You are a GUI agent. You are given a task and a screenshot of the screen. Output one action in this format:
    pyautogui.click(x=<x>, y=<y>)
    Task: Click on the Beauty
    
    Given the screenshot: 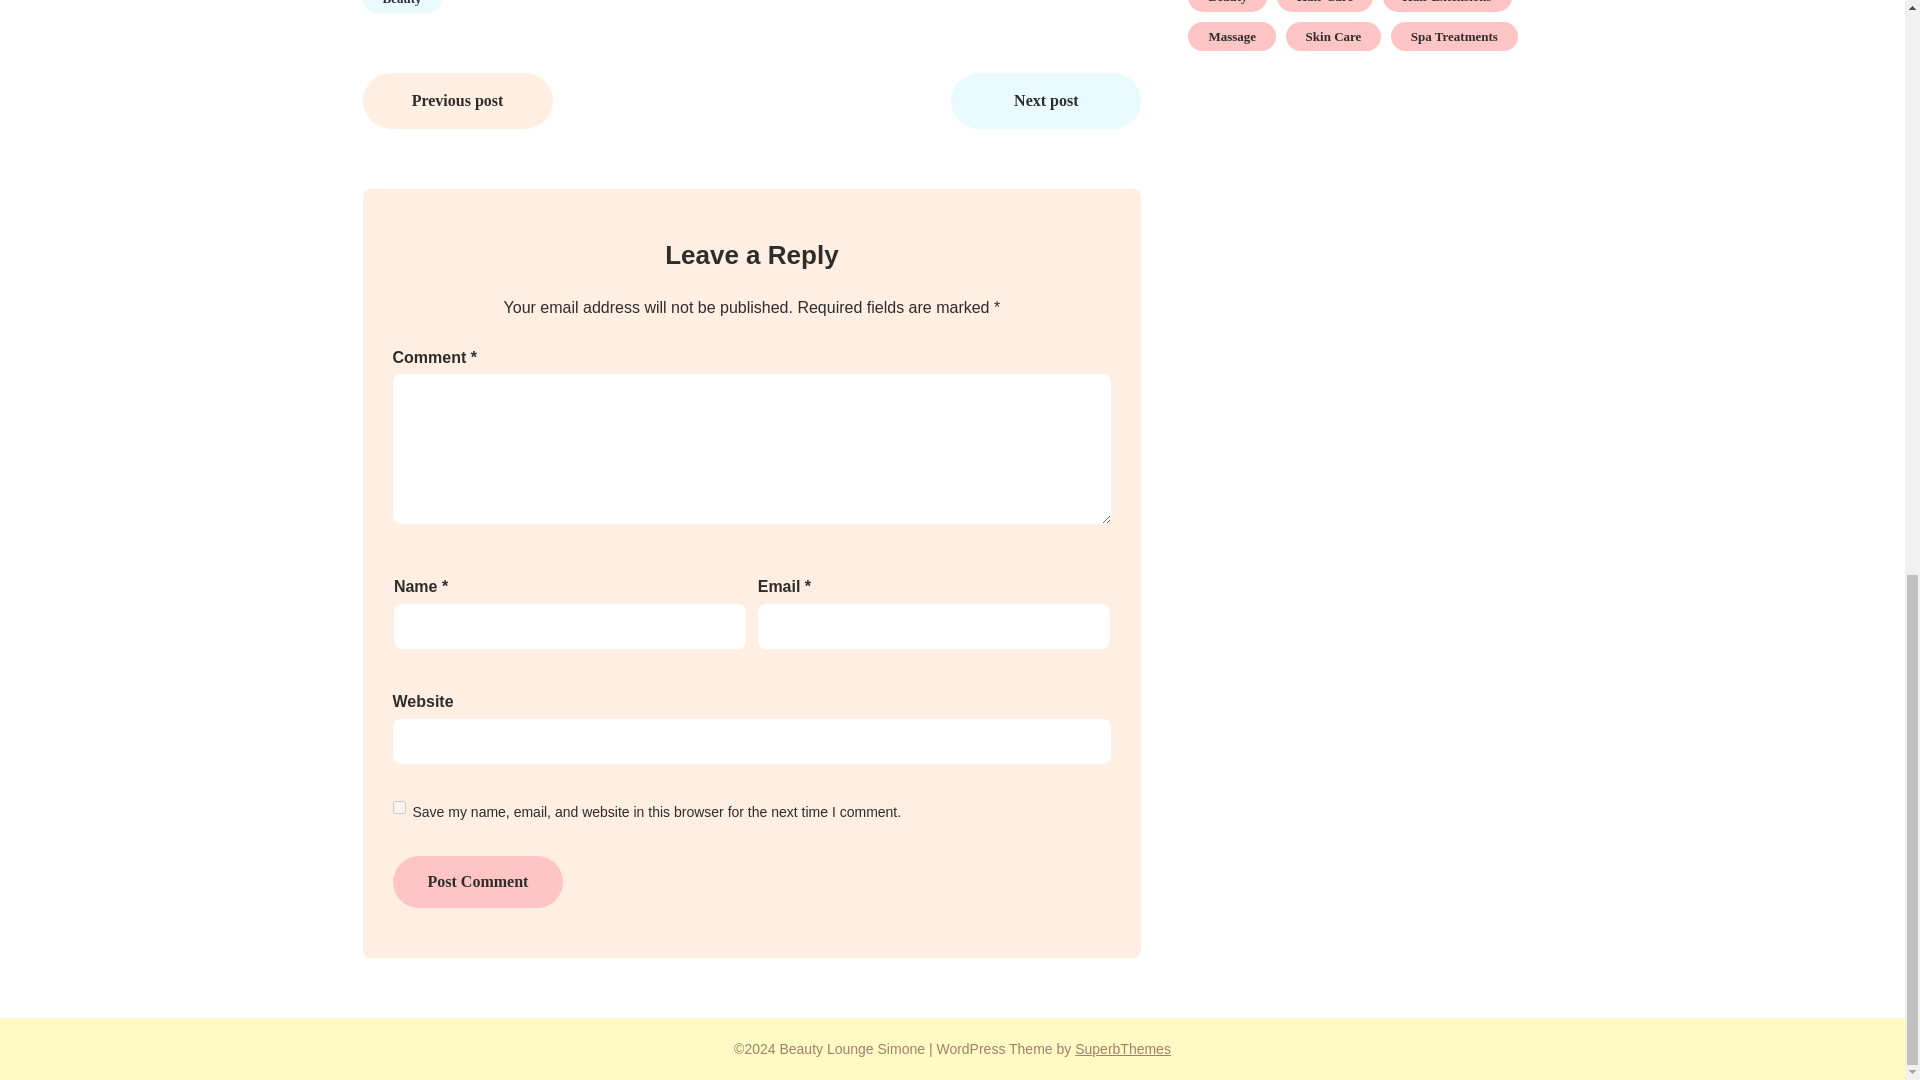 What is the action you would take?
    pyautogui.click(x=1228, y=6)
    